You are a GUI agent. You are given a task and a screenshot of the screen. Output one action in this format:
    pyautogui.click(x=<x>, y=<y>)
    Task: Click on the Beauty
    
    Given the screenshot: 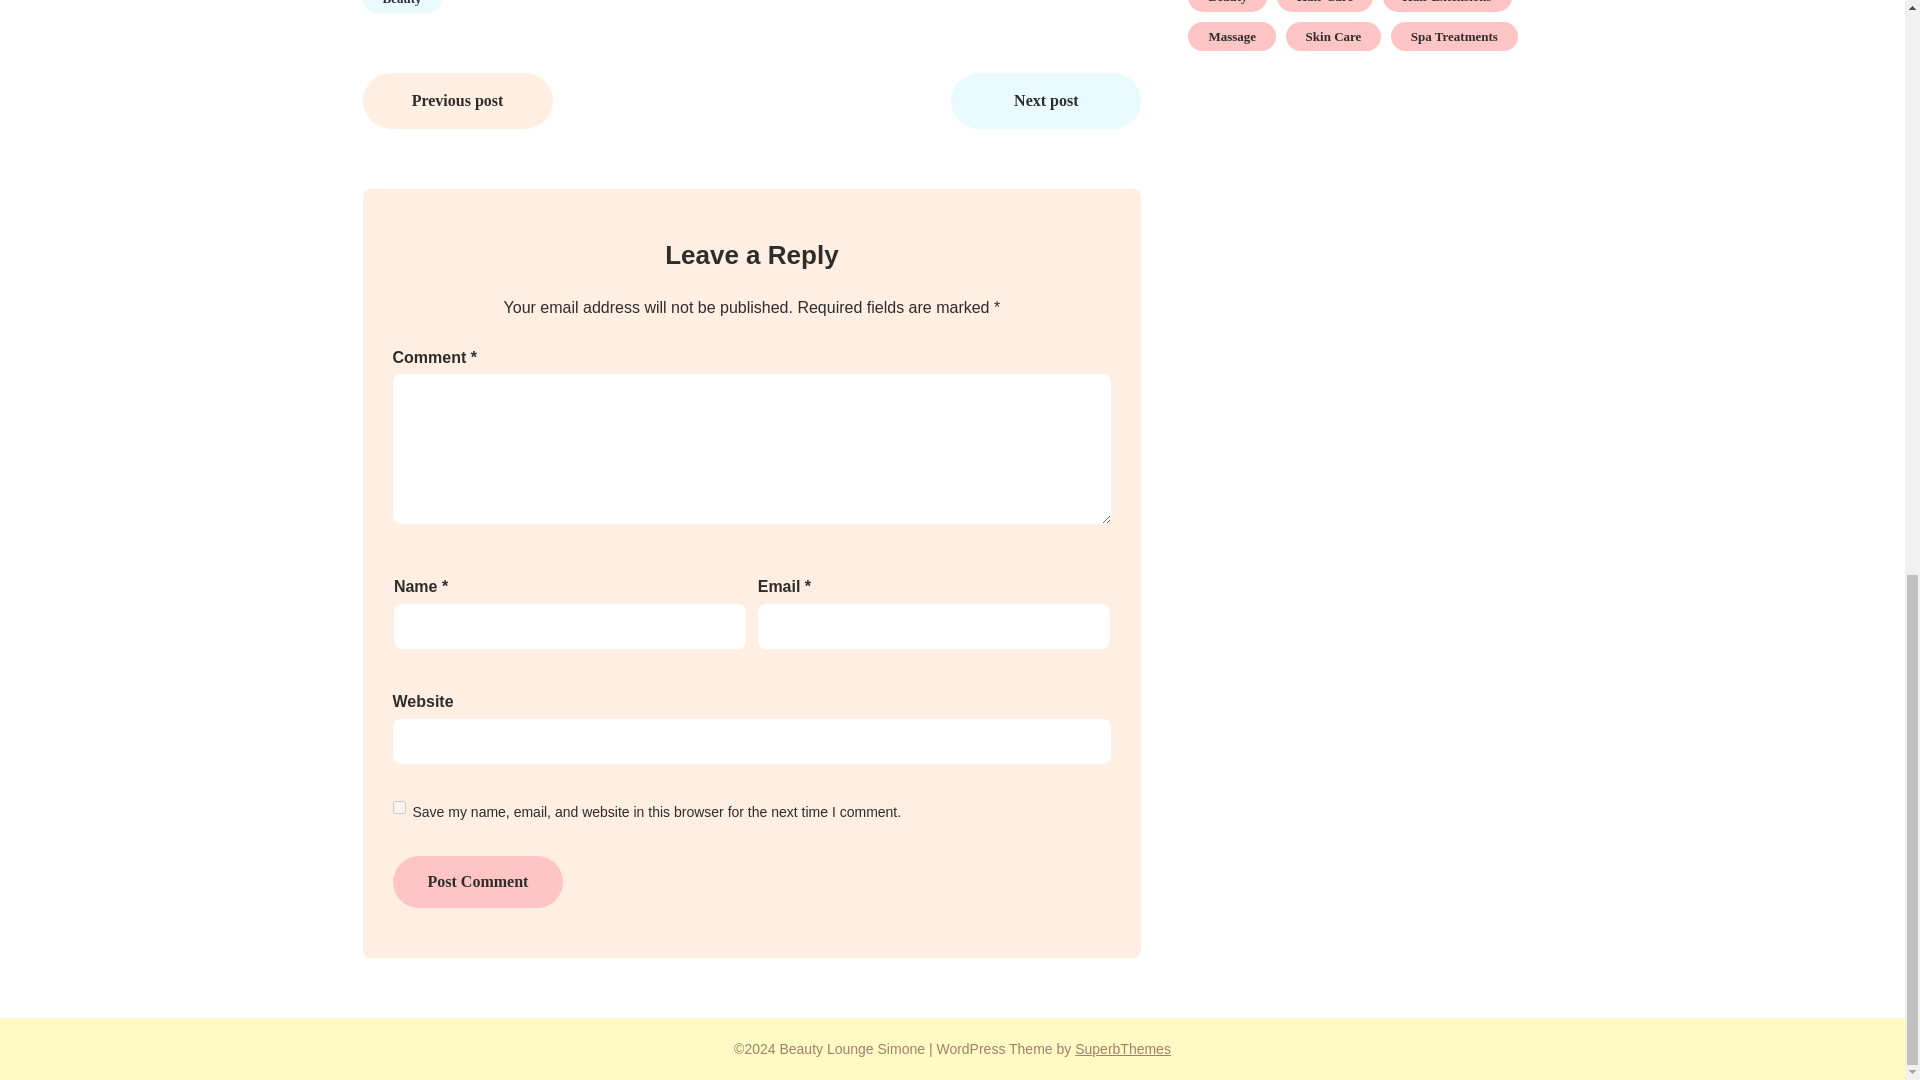 What is the action you would take?
    pyautogui.click(x=1228, y=6)
    